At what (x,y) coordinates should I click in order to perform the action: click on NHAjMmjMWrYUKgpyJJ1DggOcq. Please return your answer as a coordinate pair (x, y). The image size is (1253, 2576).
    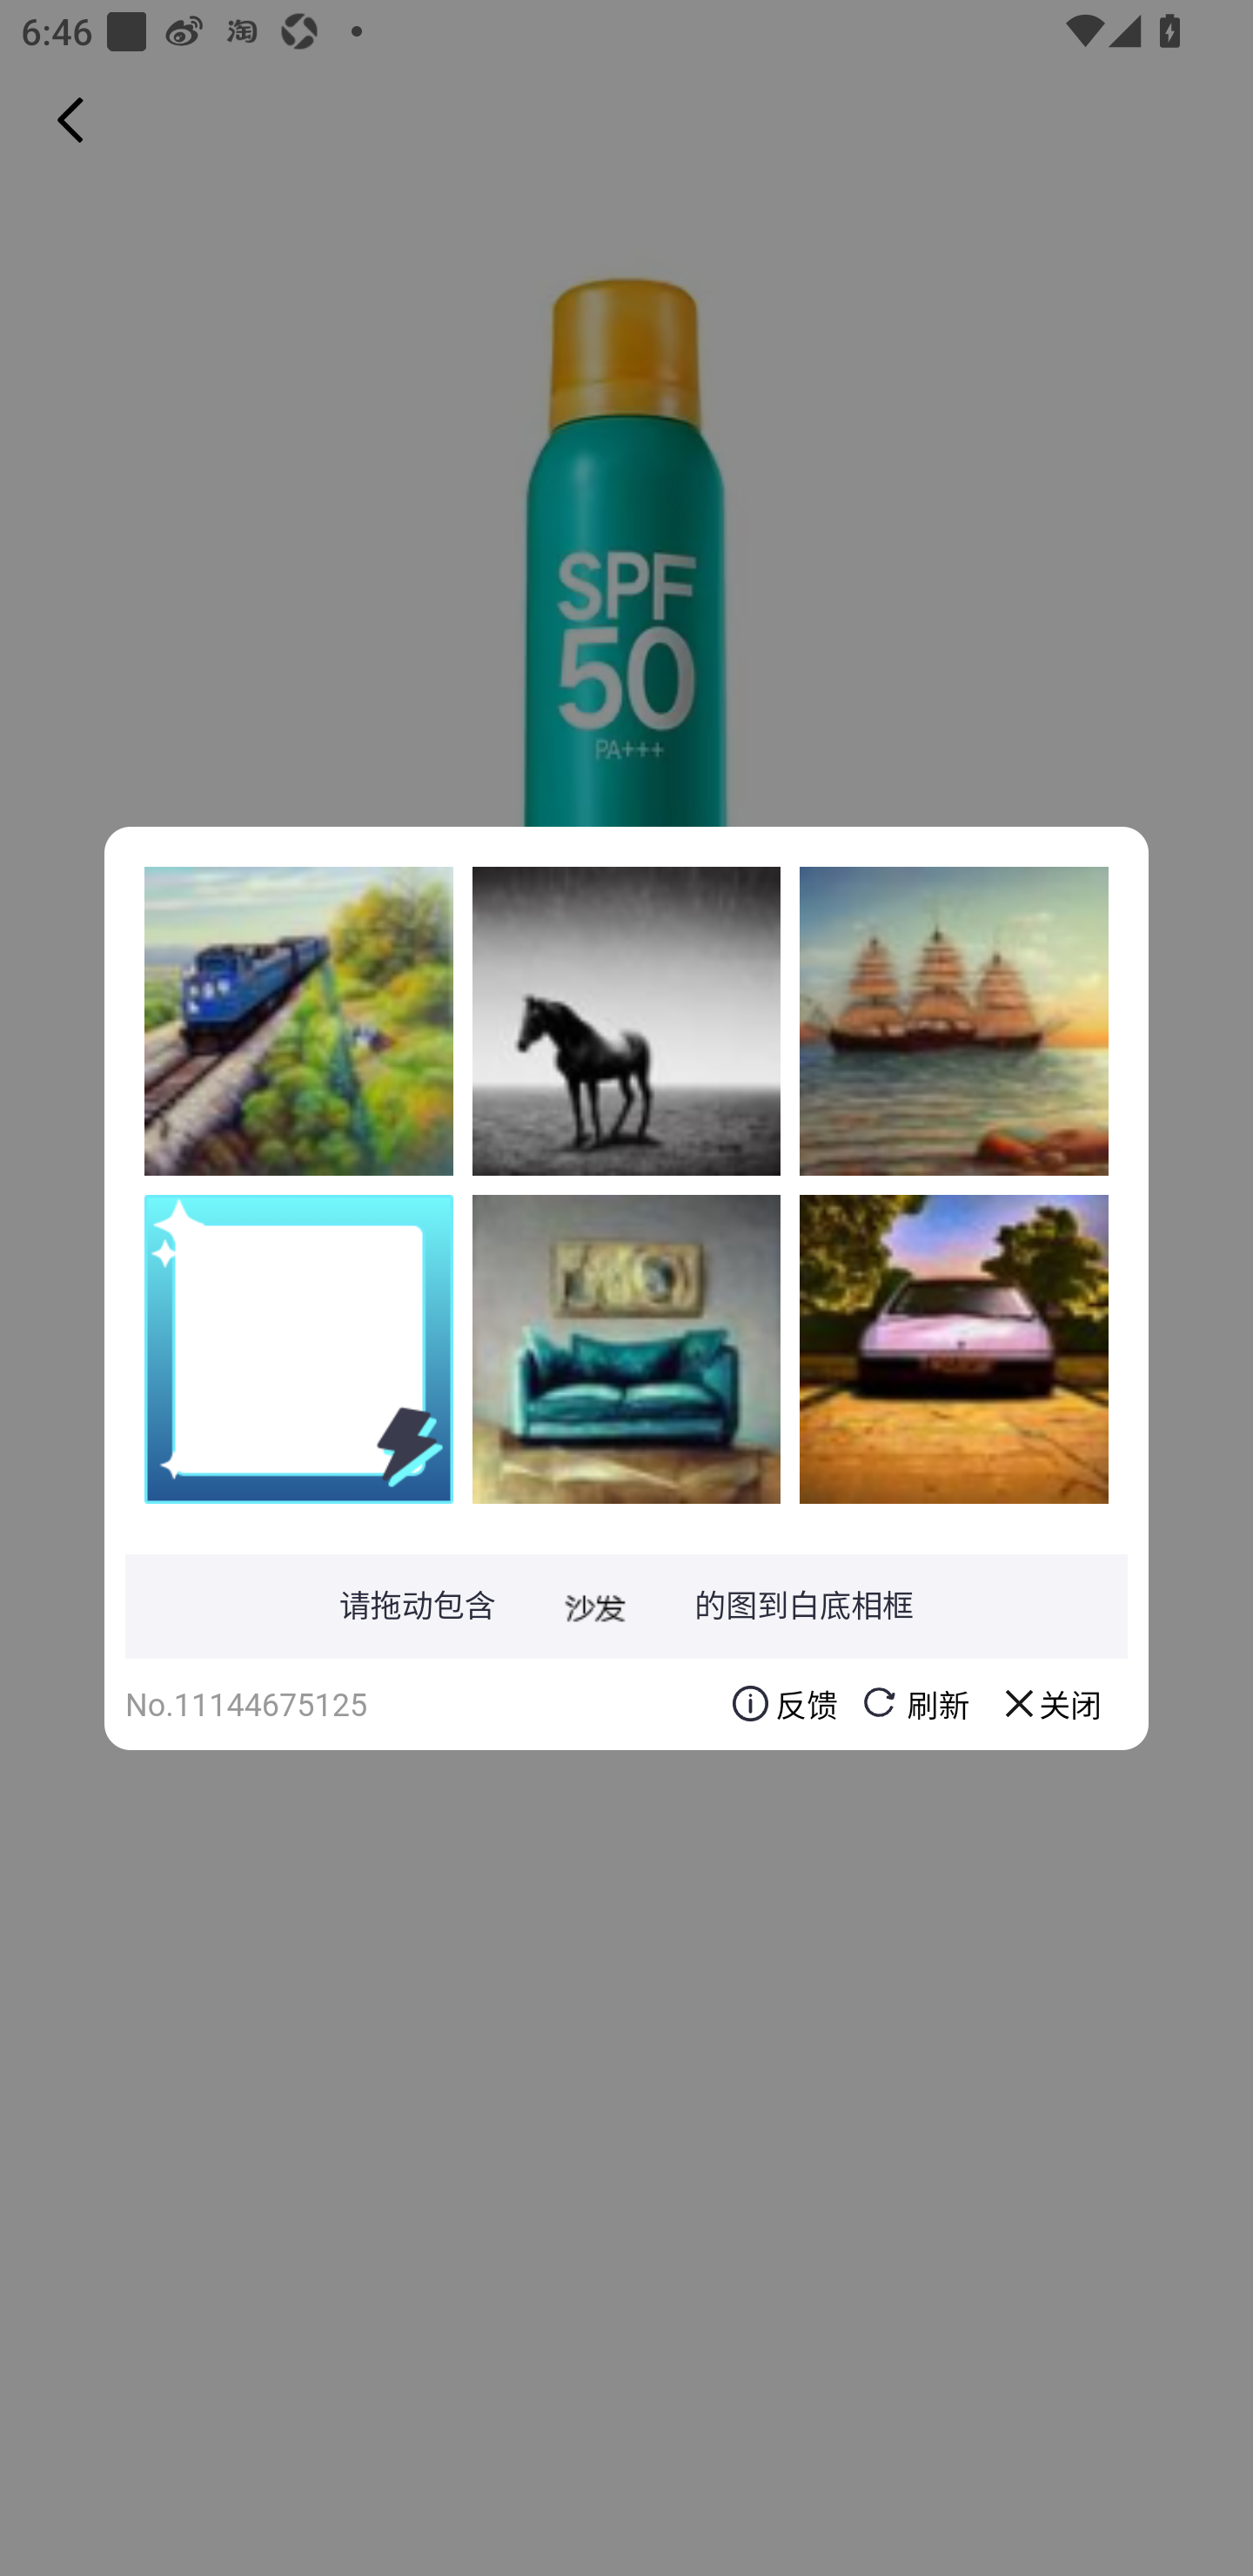
    Looking at the image, I should click on (954, 1348).